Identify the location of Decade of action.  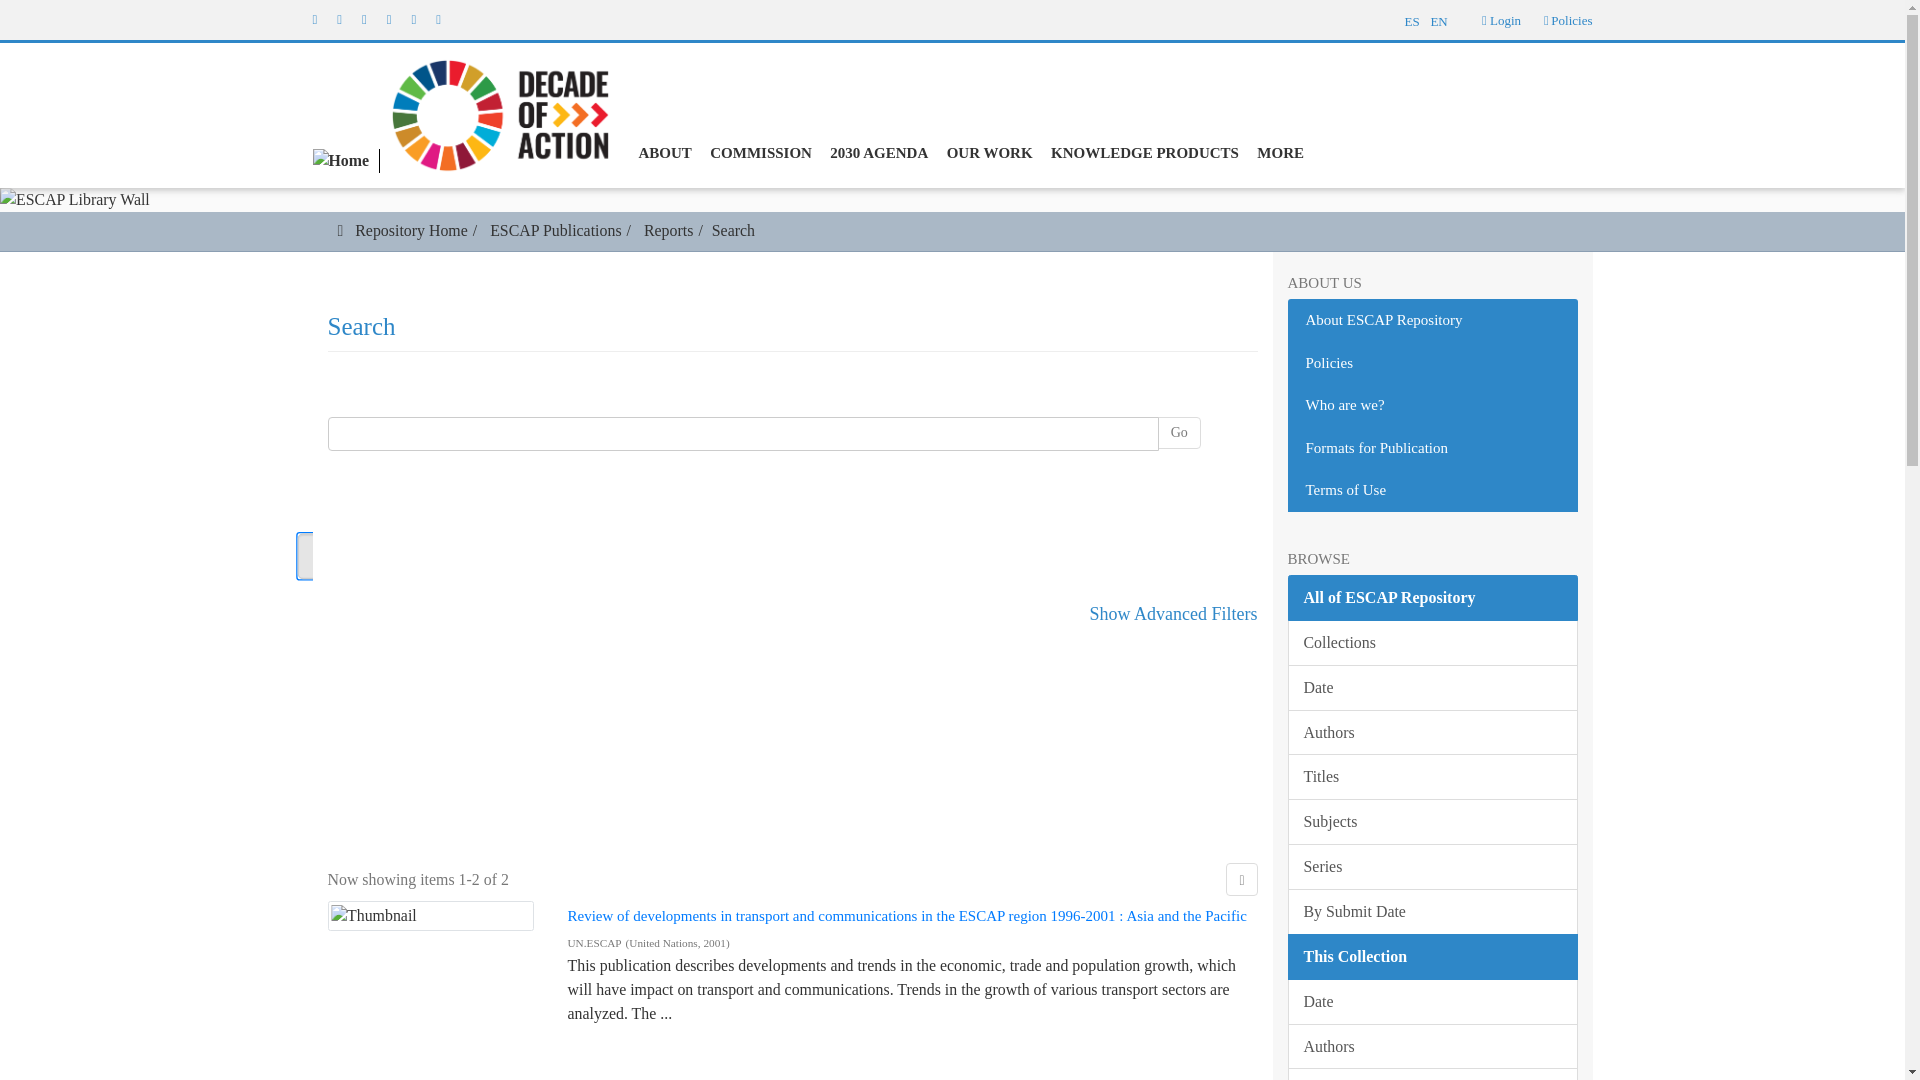
(495, 113).